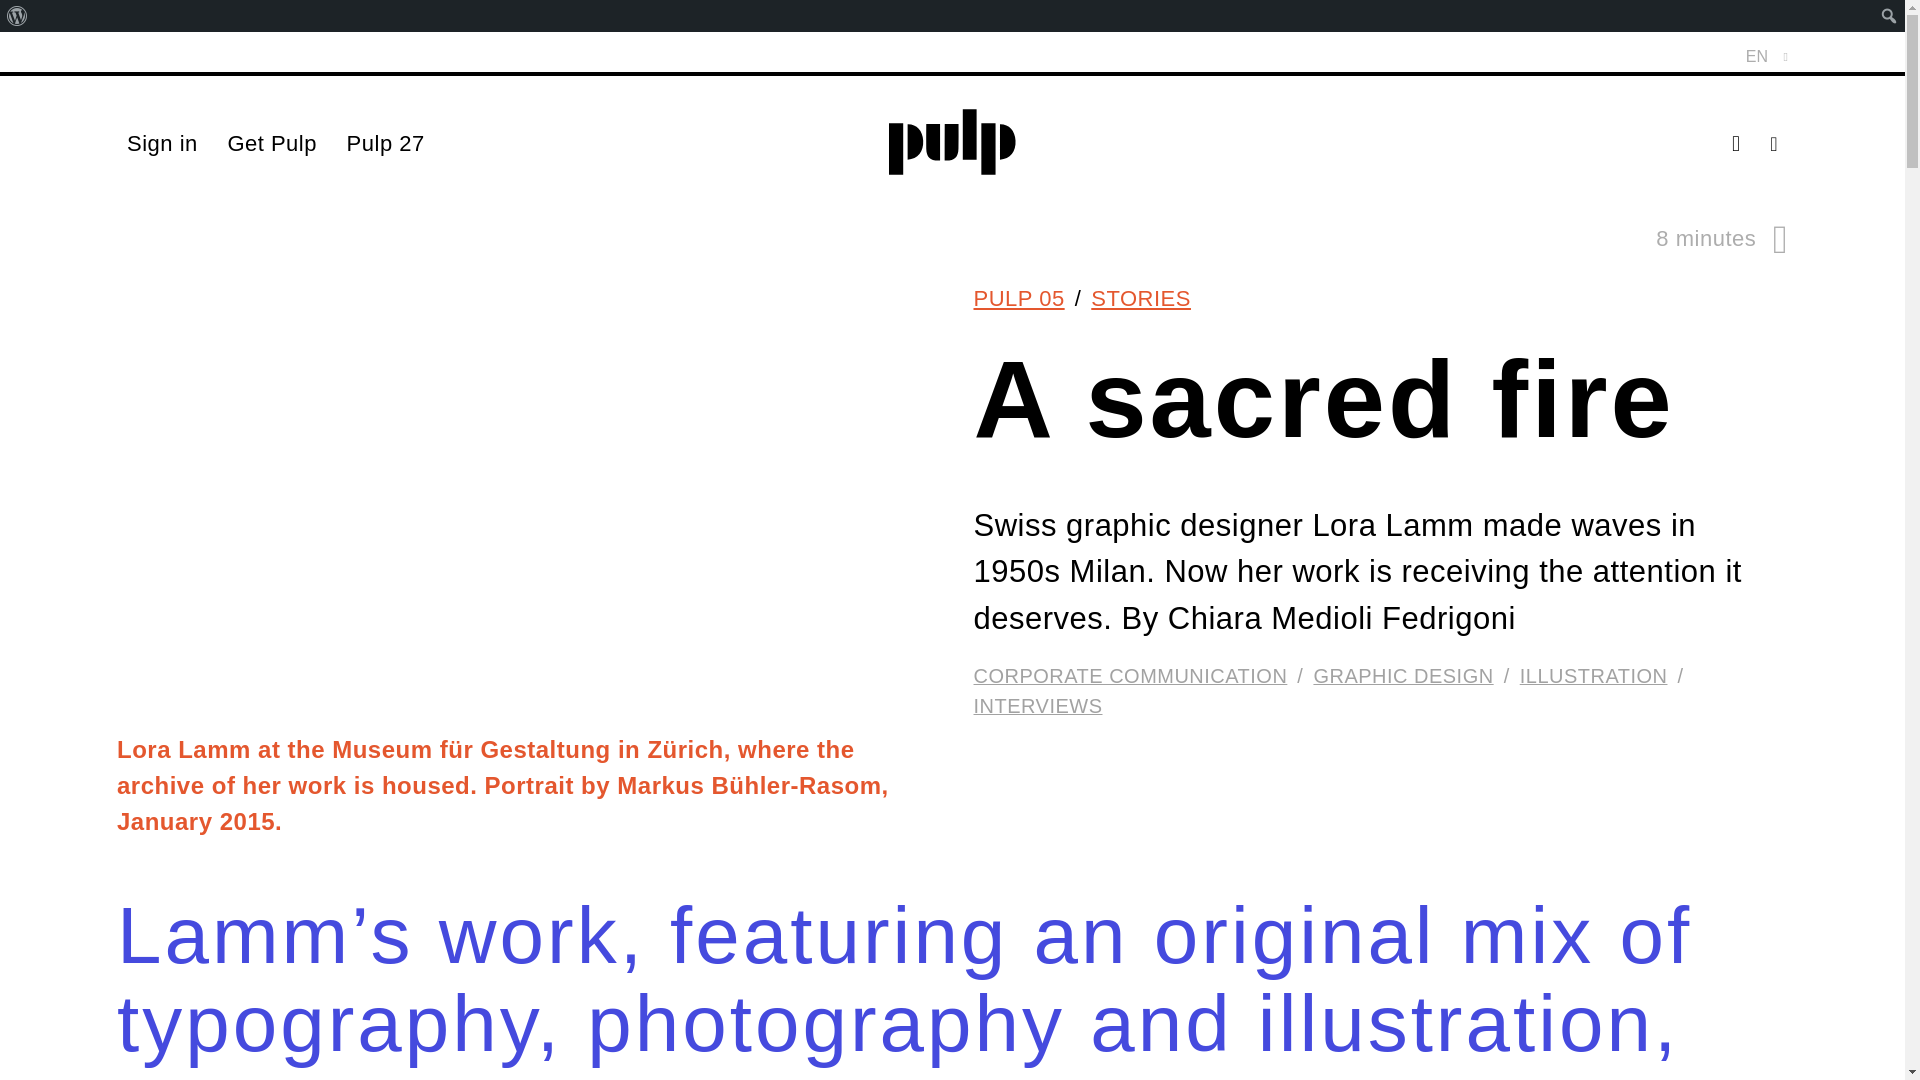  Describe the element at coordinates (1763, 57) in the screenshot. I see `EN` at that location.